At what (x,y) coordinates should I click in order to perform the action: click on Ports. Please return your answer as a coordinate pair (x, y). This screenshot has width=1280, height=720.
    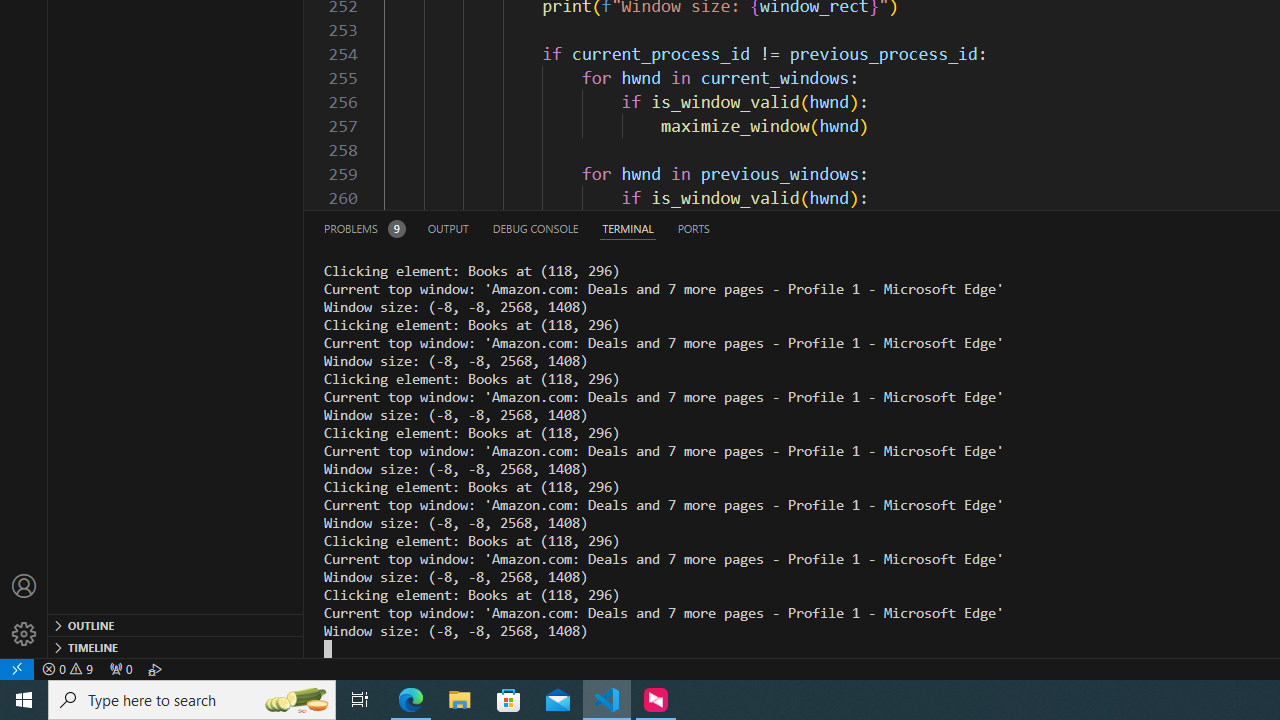
    Looking at the image, I should click on (693, 228).